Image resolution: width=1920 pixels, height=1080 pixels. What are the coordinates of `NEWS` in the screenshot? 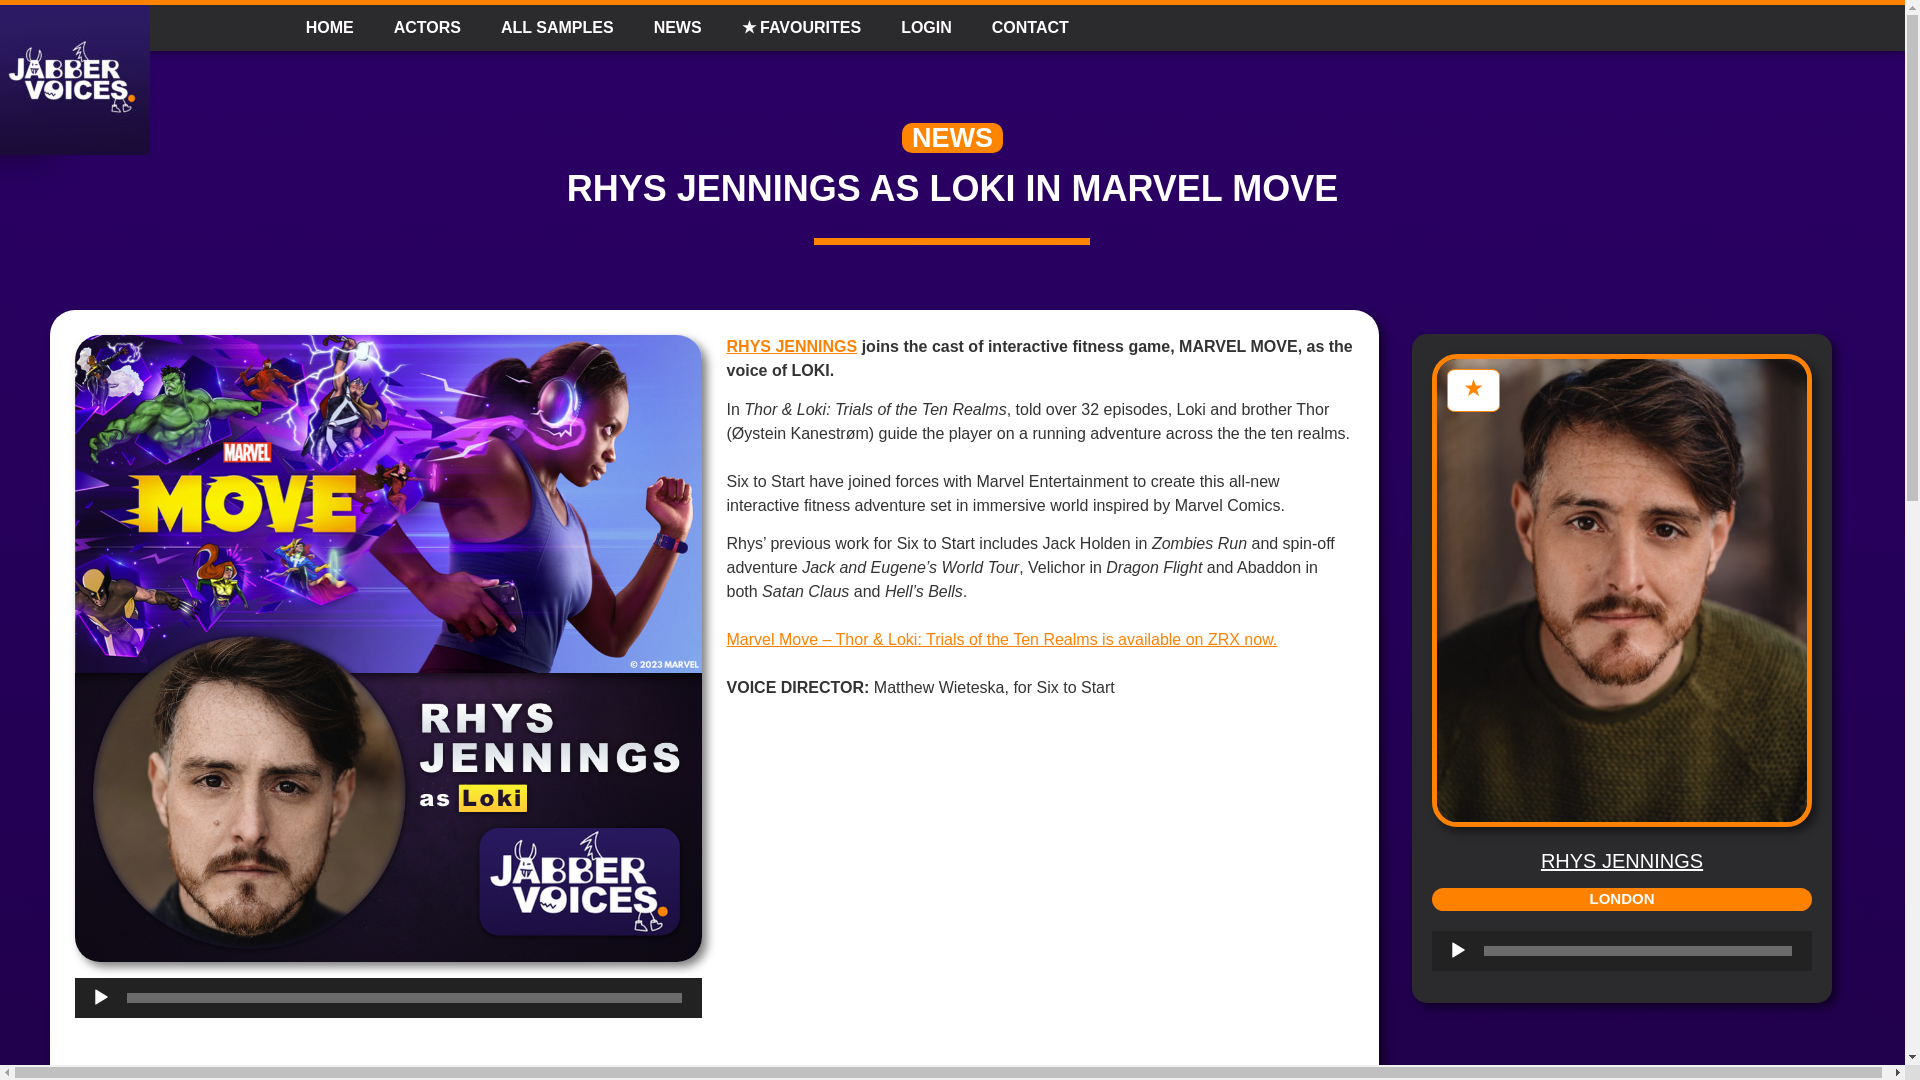 It's located at (952, 138).